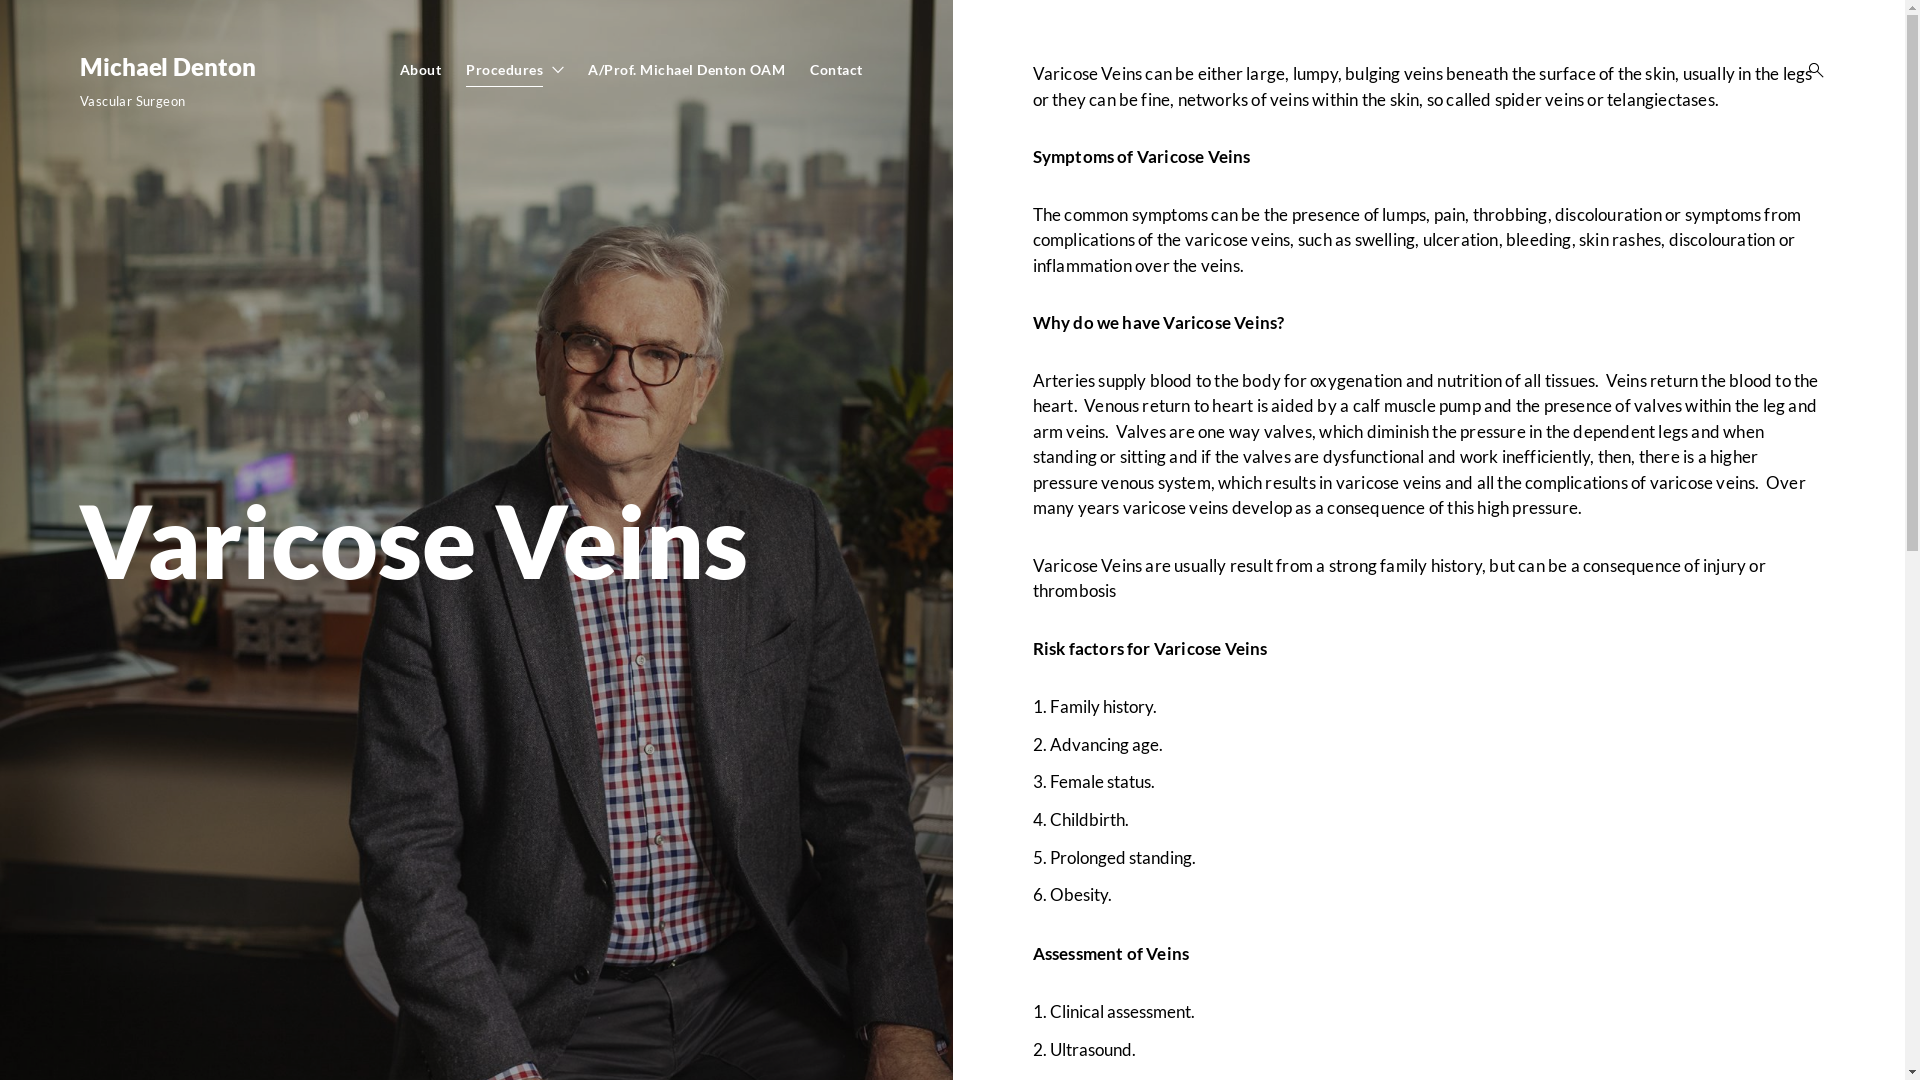  Describe the element at coordinates (421, 70) in the screenshot. I see `About` at that location.